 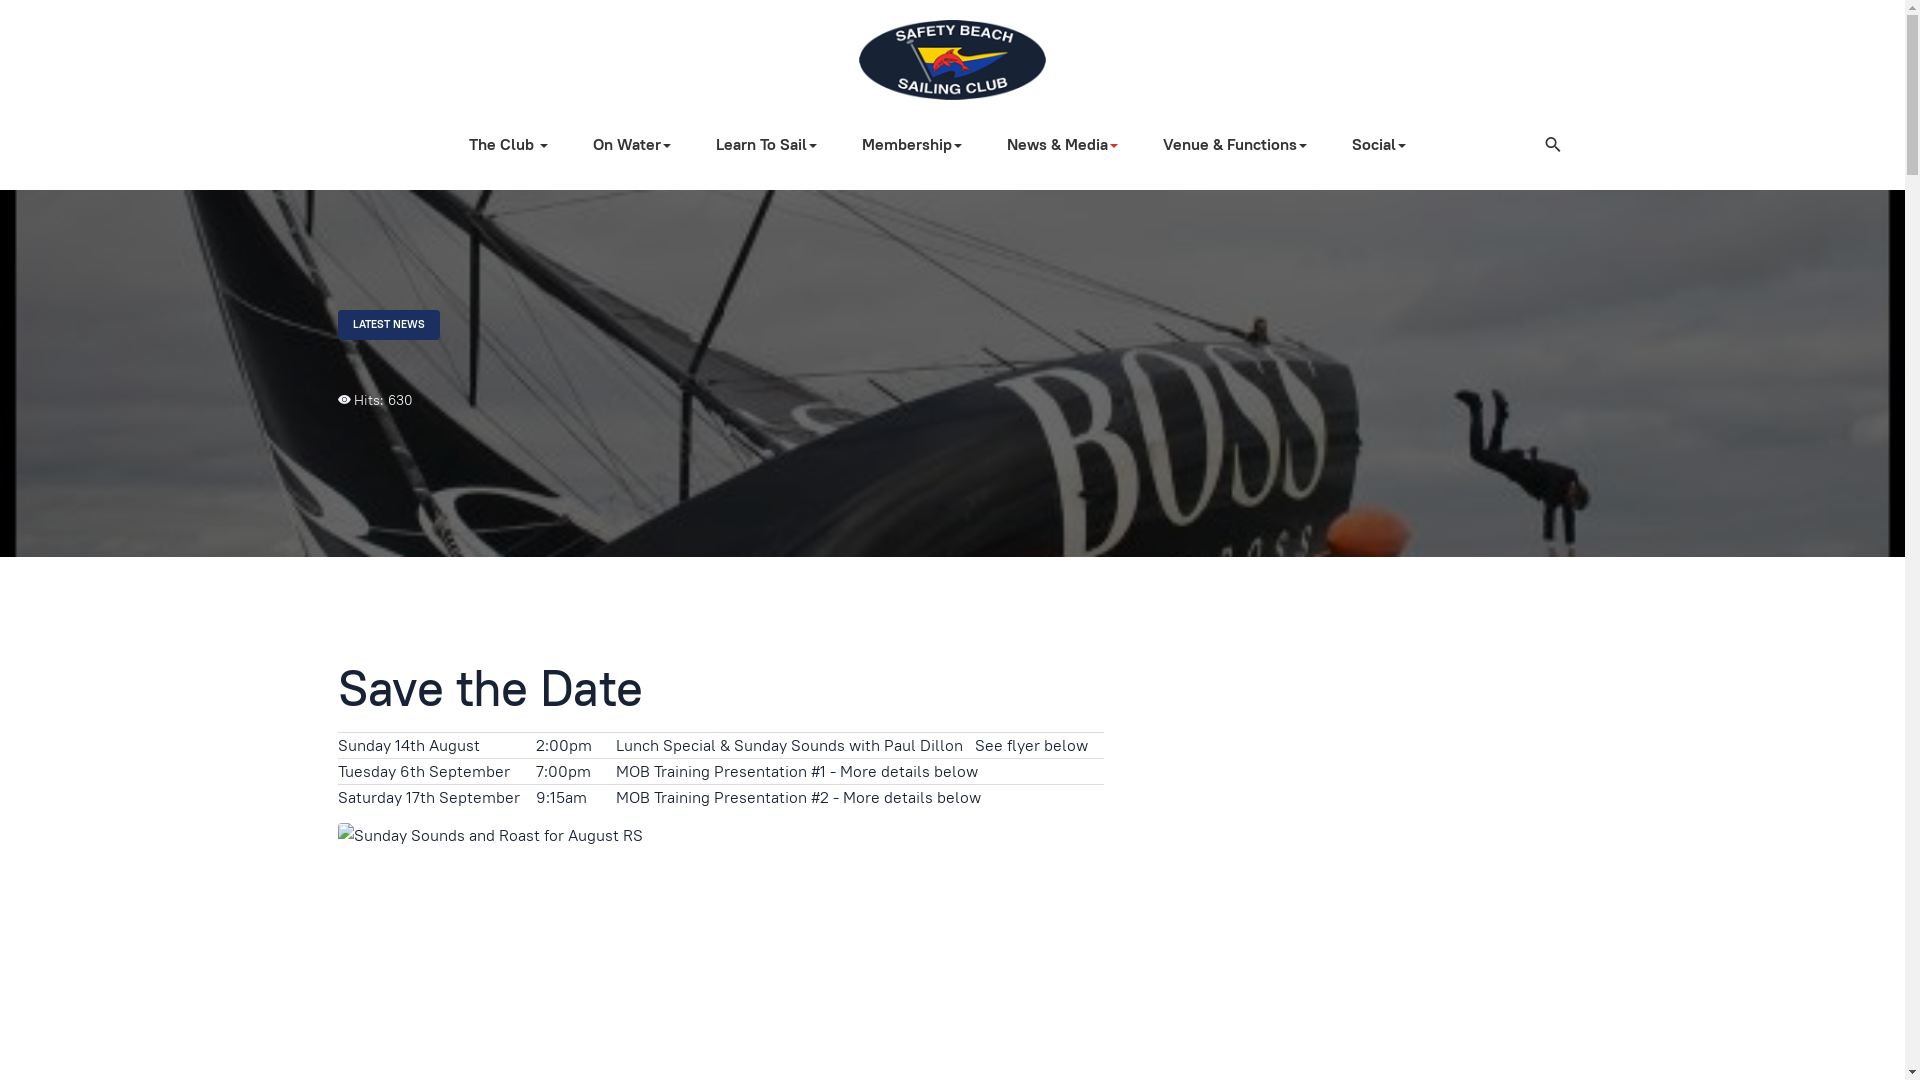 What do you see at coordinates (389, 325) in the screenshot?
I see `LATEST NEWS` at bounding box center [389, 325].